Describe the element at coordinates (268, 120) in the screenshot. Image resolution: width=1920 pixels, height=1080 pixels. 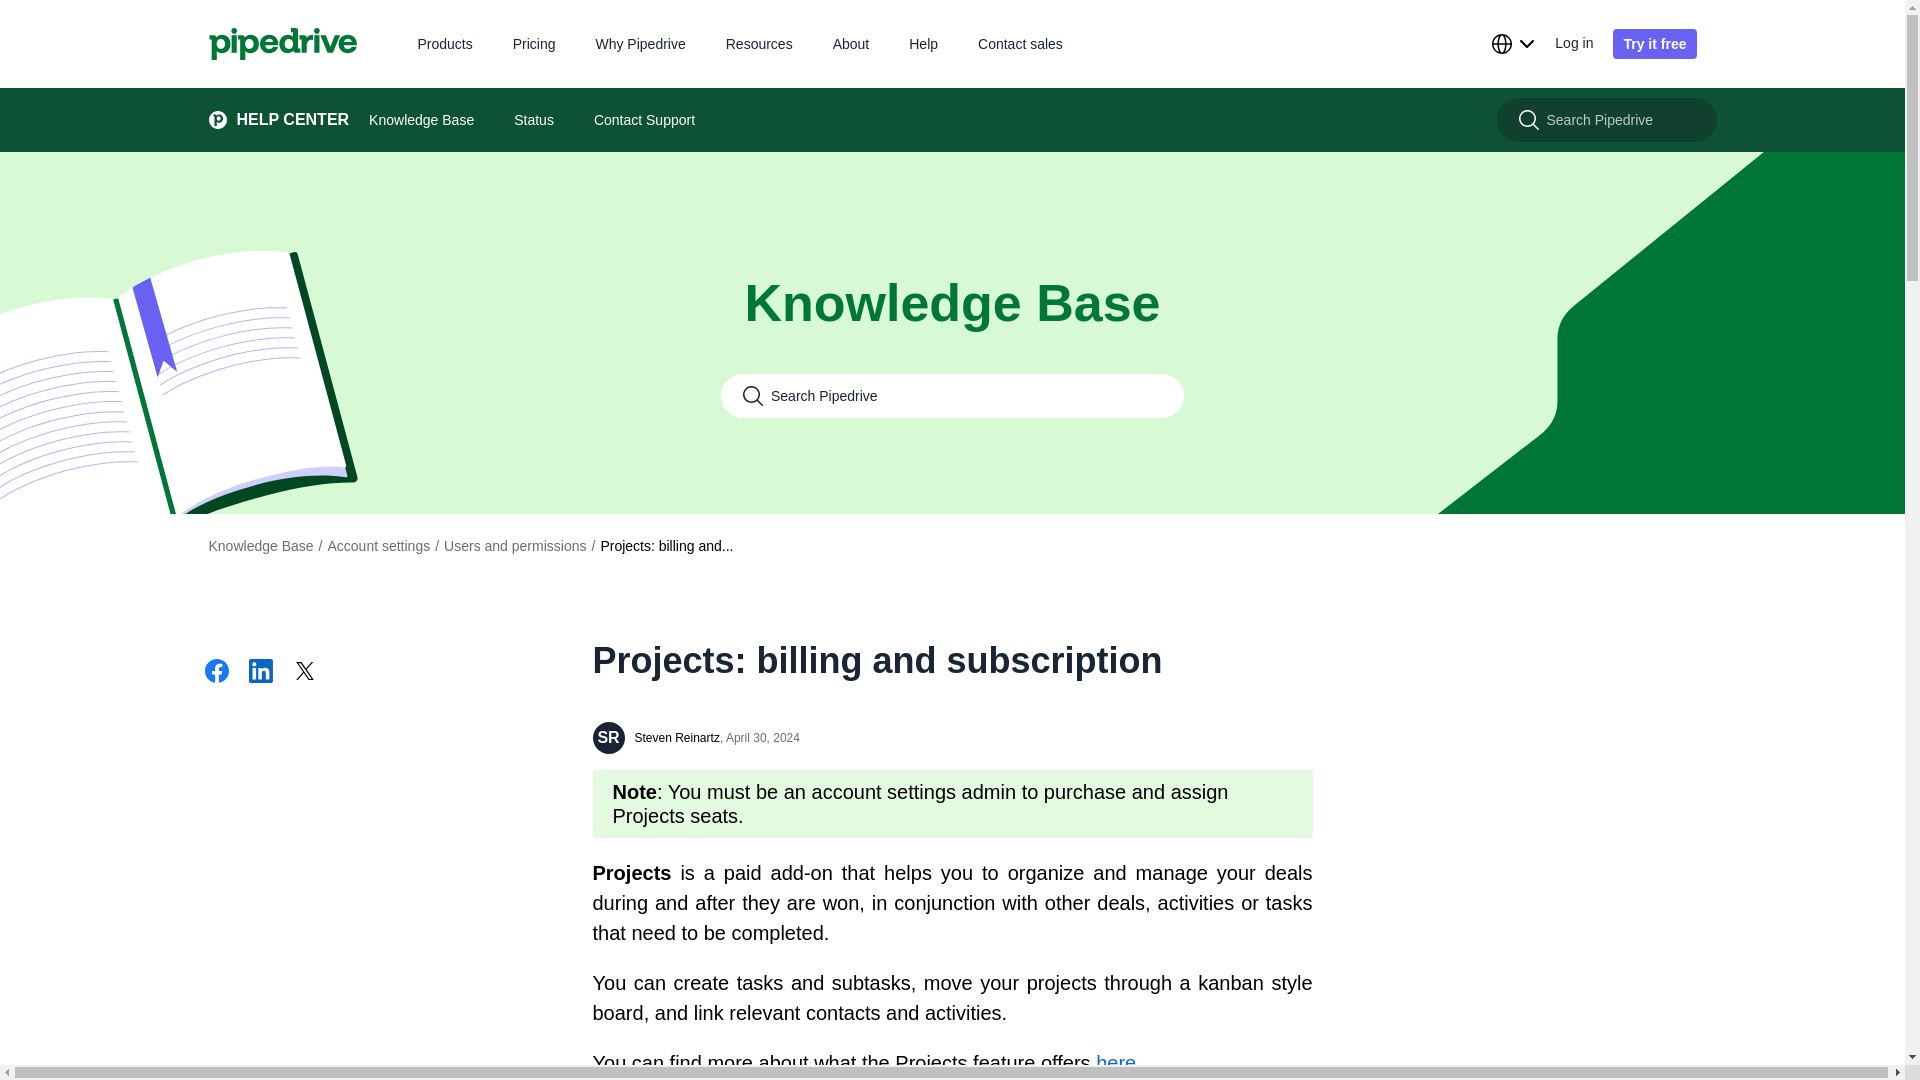
I see `HELP CENTER` at that location.